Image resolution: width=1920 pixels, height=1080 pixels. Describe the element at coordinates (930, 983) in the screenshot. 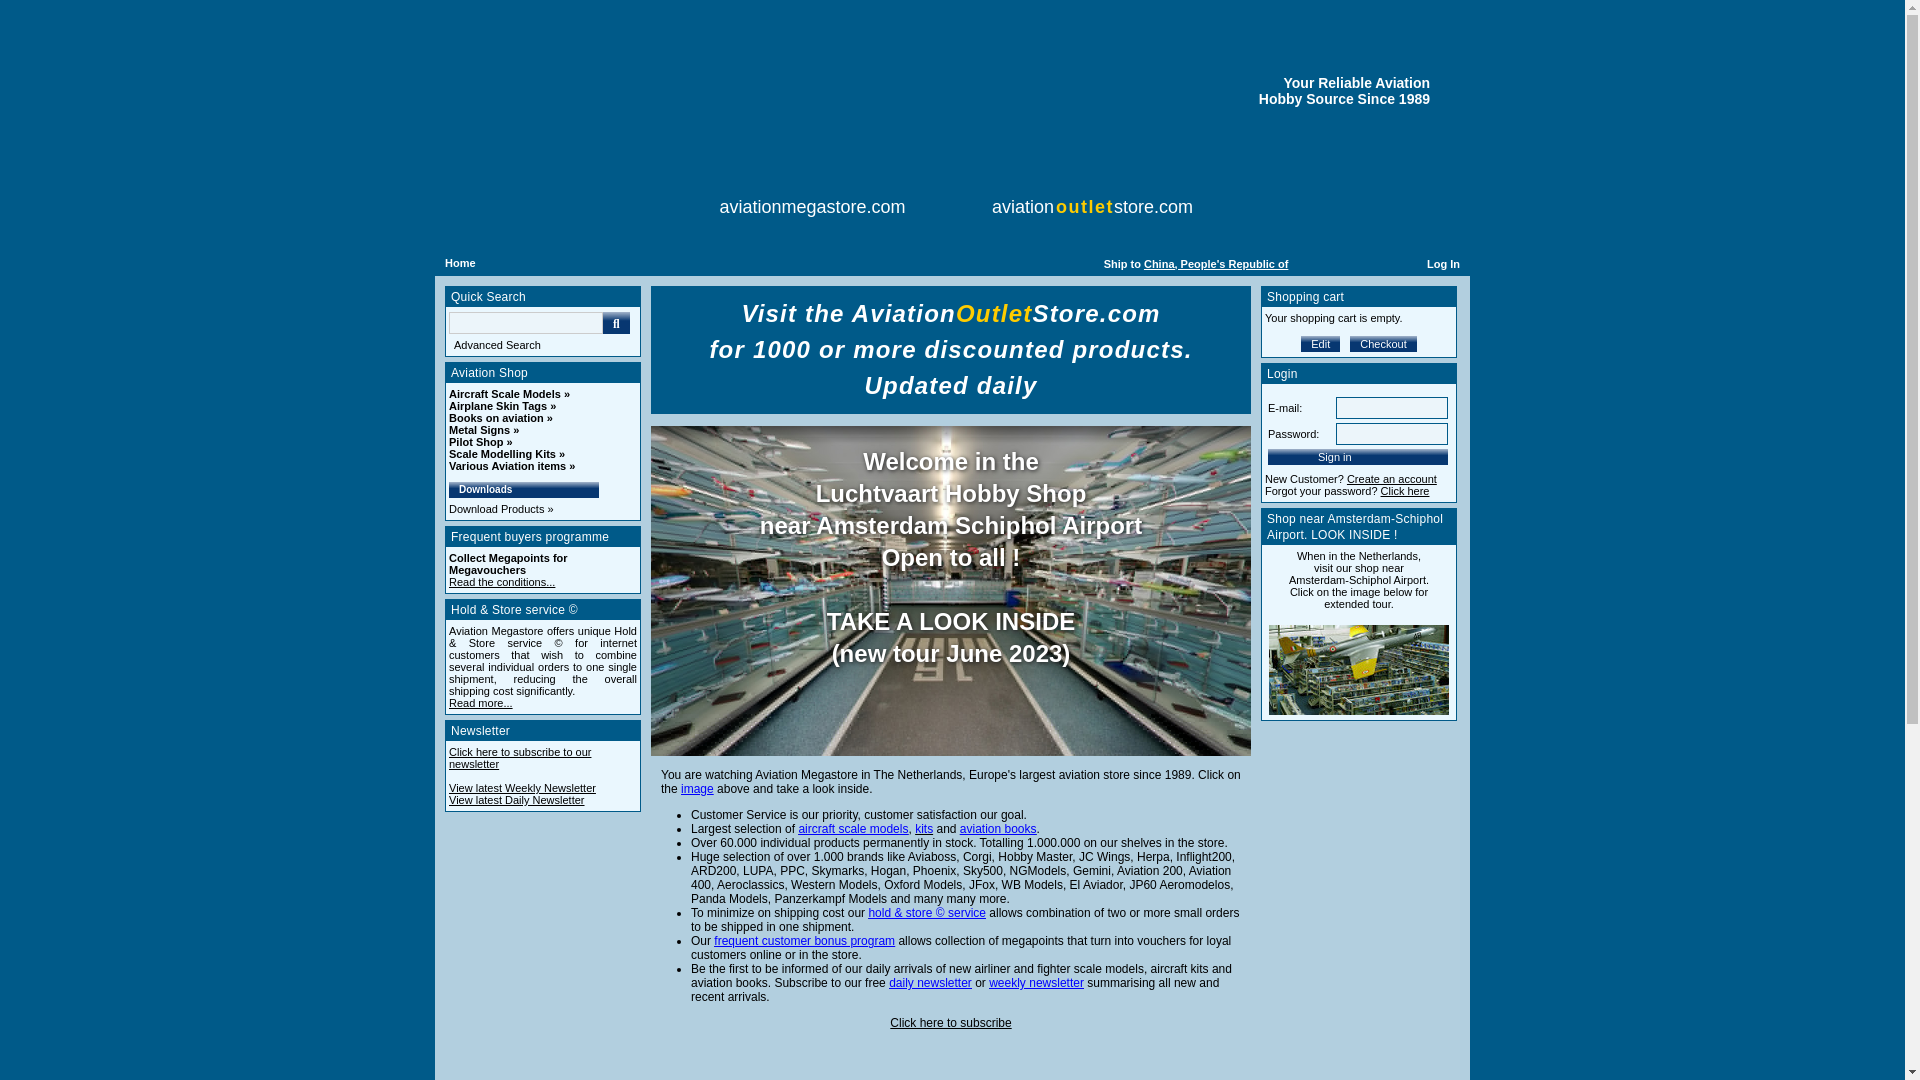

I see `daily newsletter` at that location.